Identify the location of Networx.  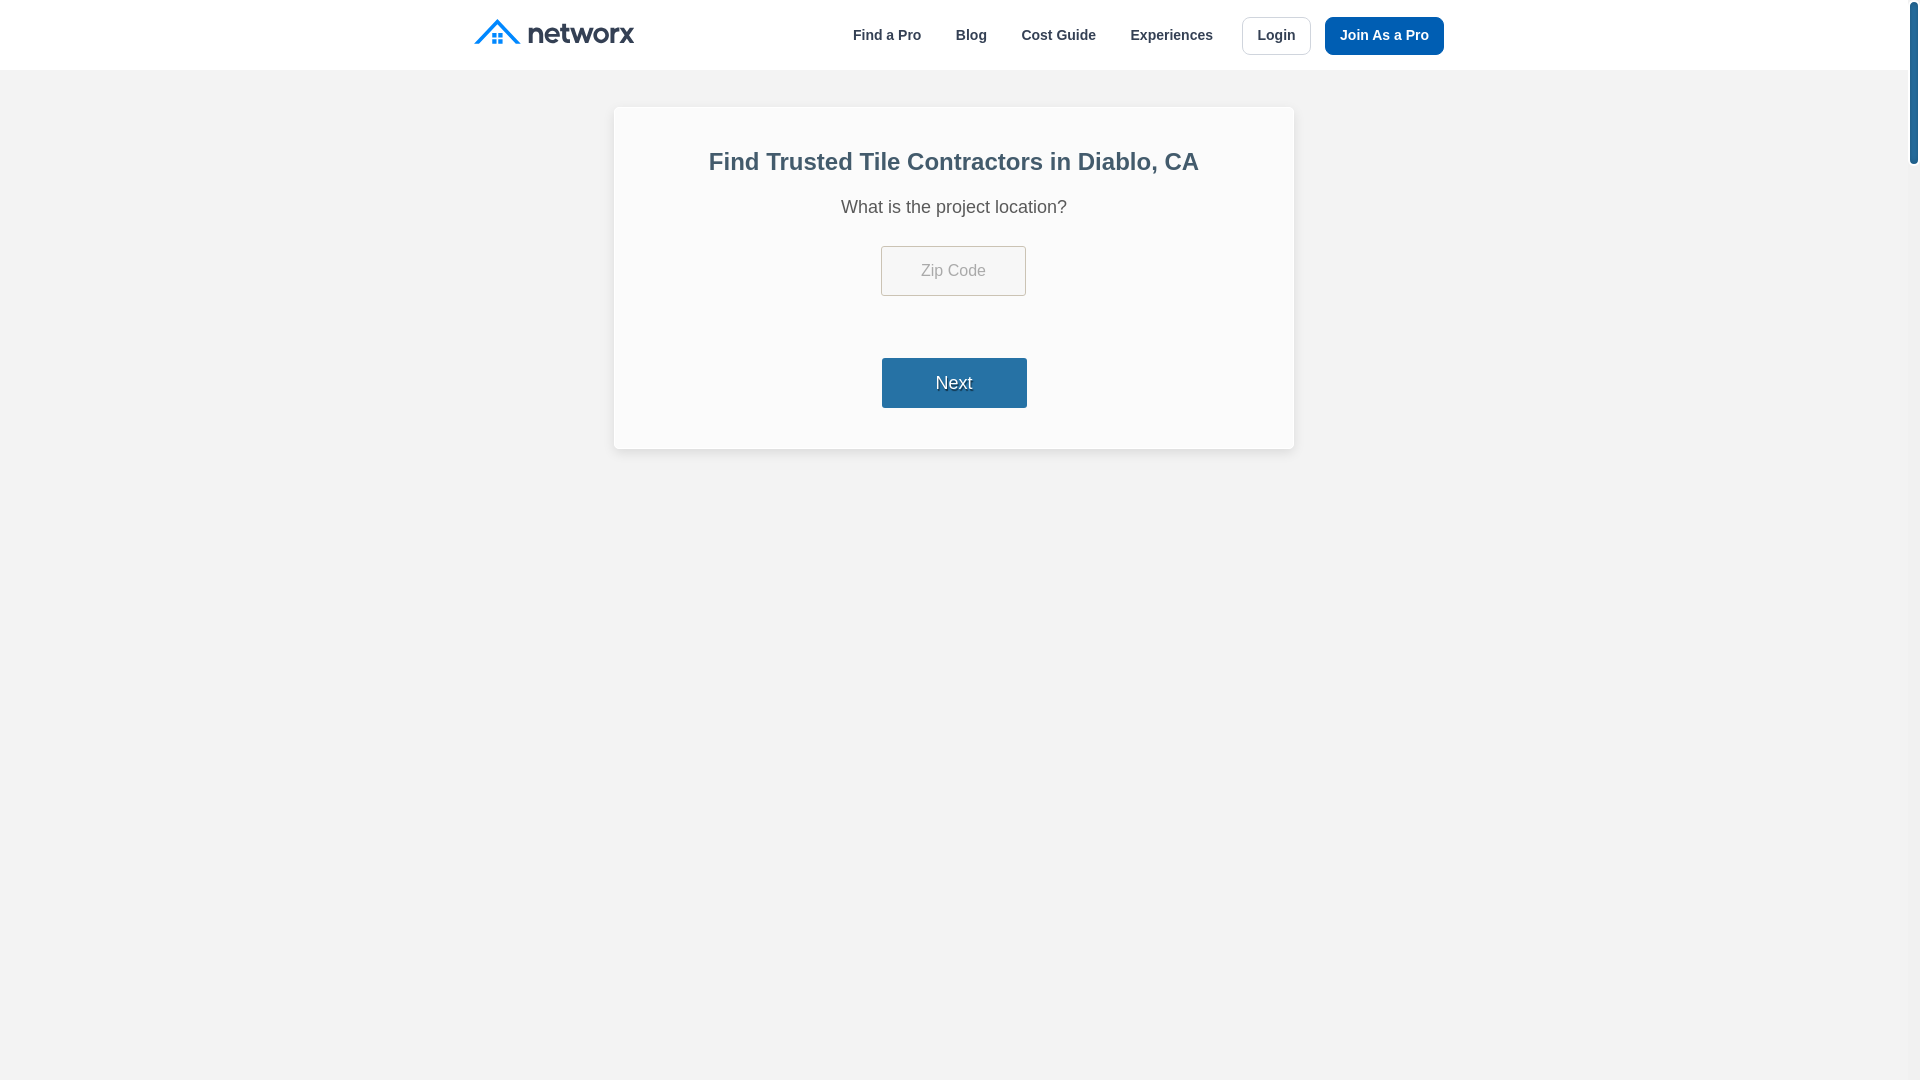
(554, 34).